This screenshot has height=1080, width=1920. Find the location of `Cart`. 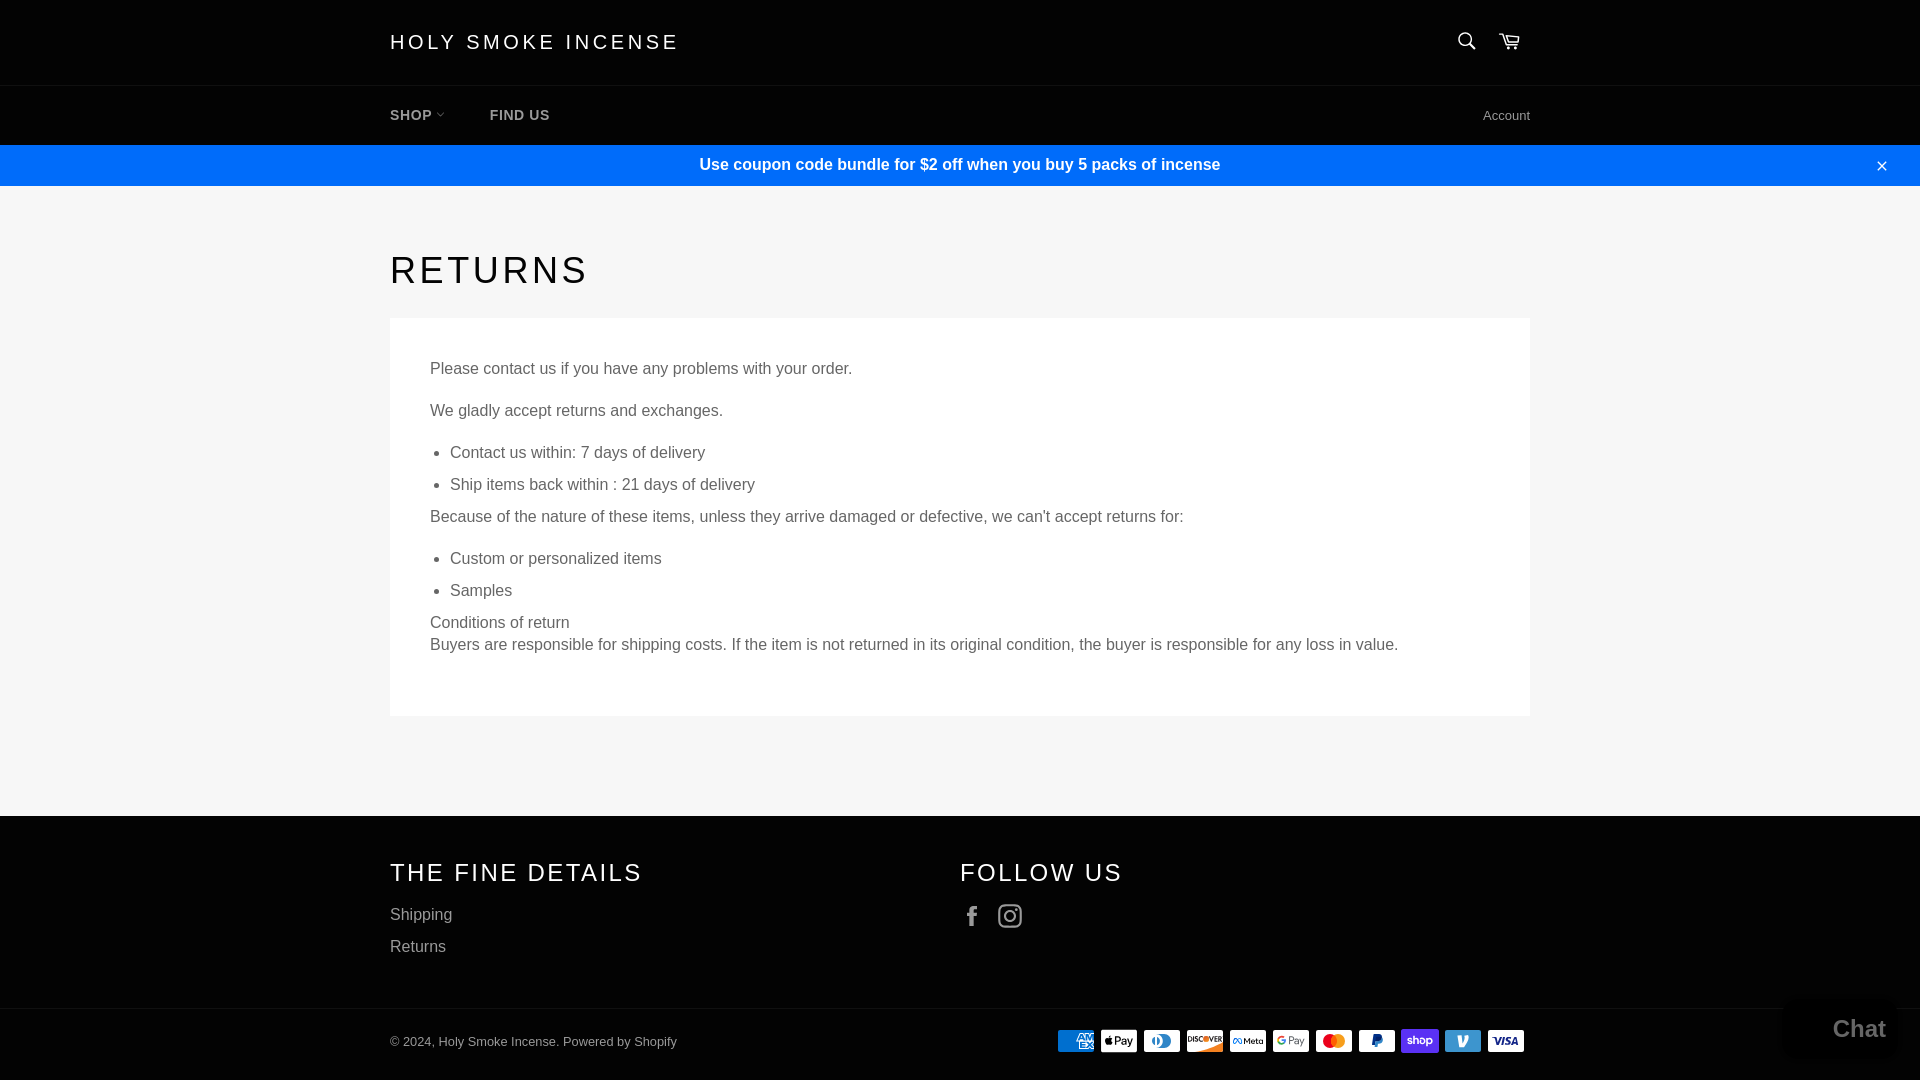

Cart is located at coordinates (1509, 42).